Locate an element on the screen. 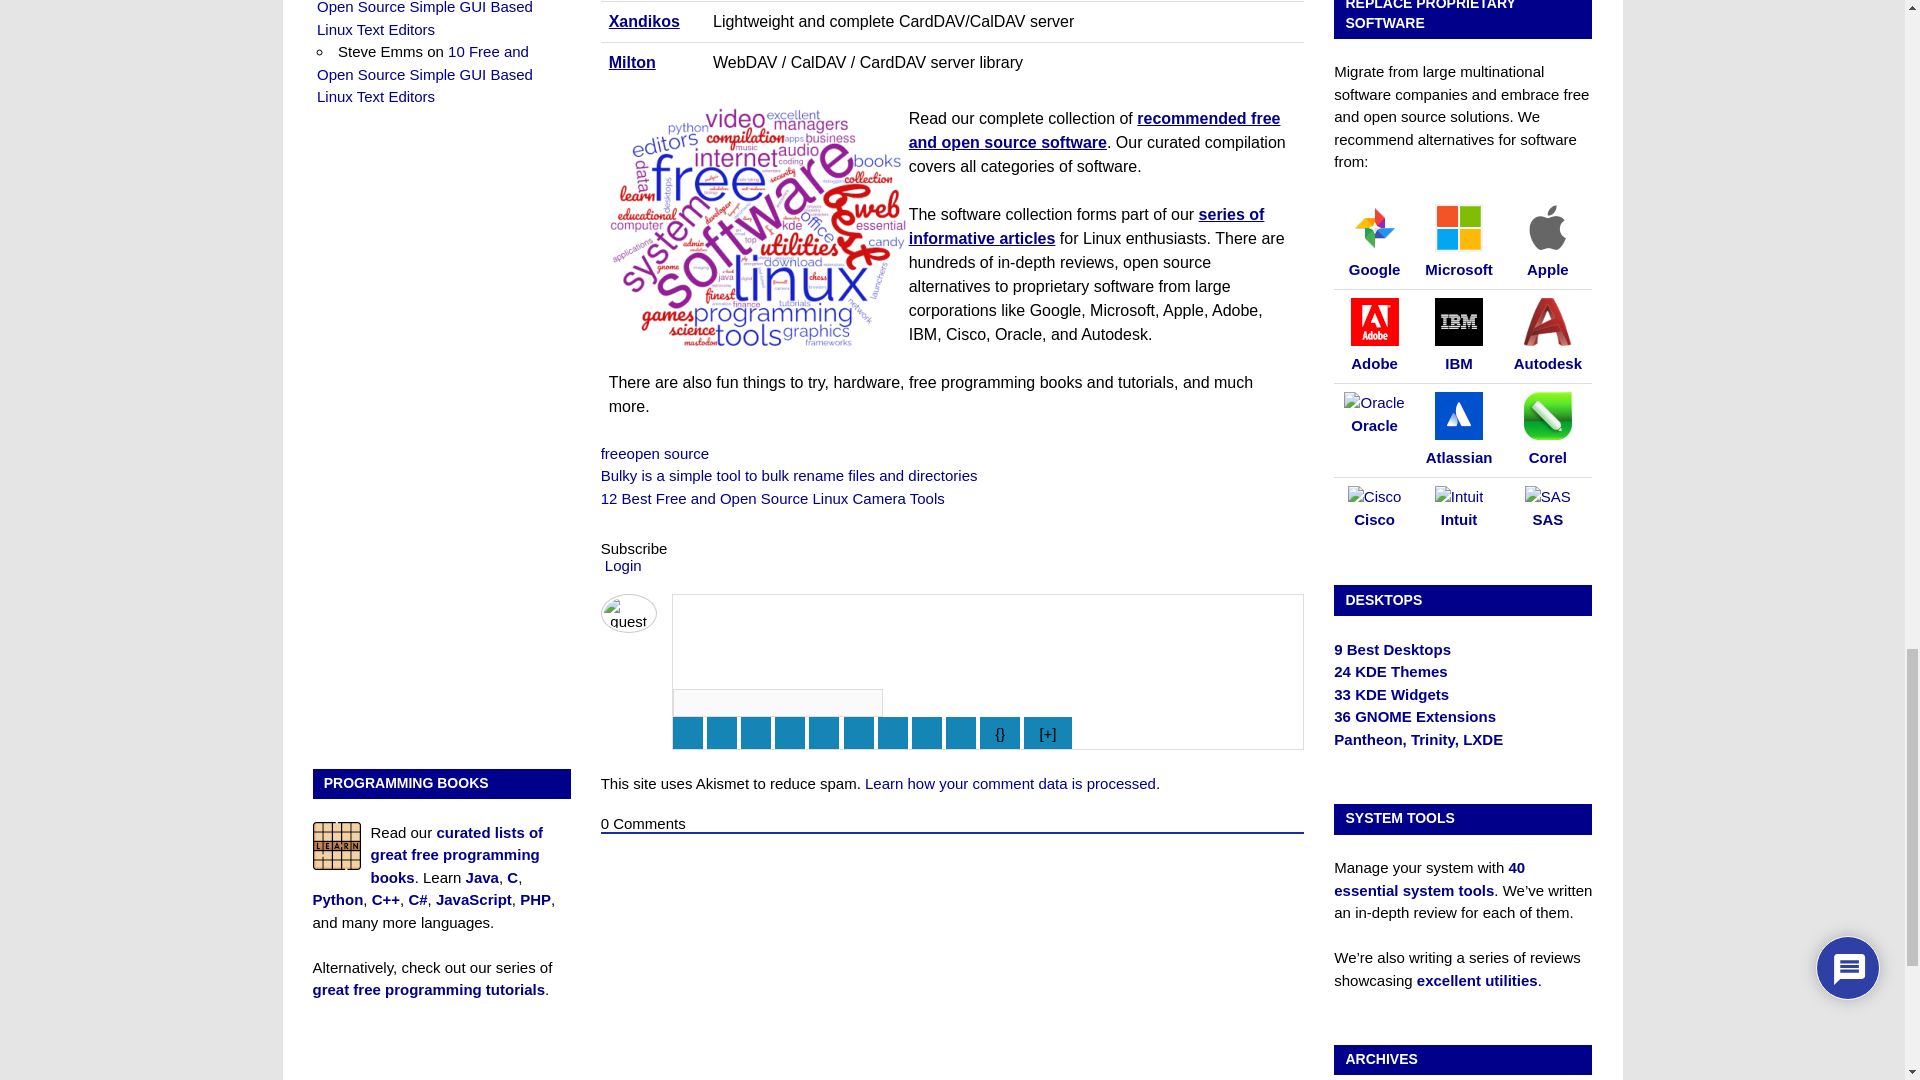 This screenshot has height=1080, width=1920. Milton is located at coordinates (632, 62).